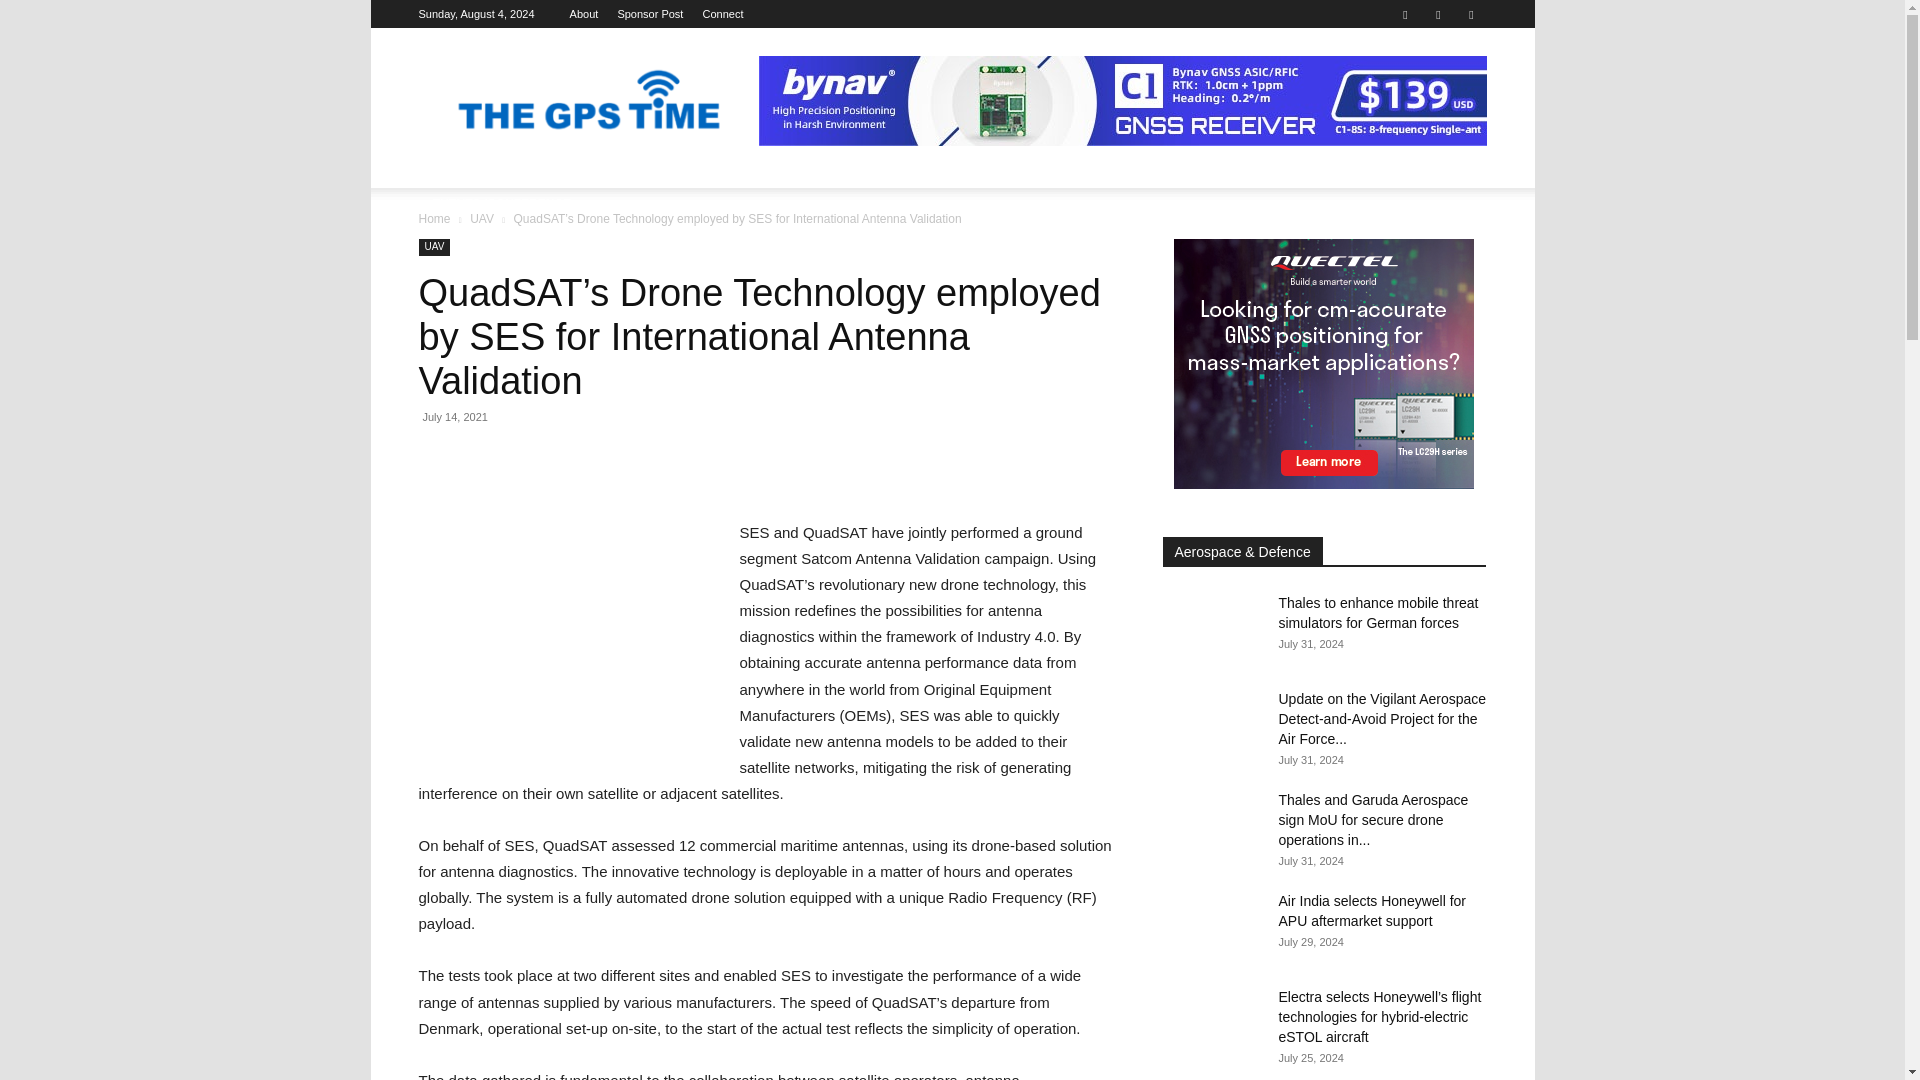 Image resolution: width=1920 pixels, height=1080 pixels. Describe the element at coordinates (450, 171) in the screenshot. I see `HOME` at that location.